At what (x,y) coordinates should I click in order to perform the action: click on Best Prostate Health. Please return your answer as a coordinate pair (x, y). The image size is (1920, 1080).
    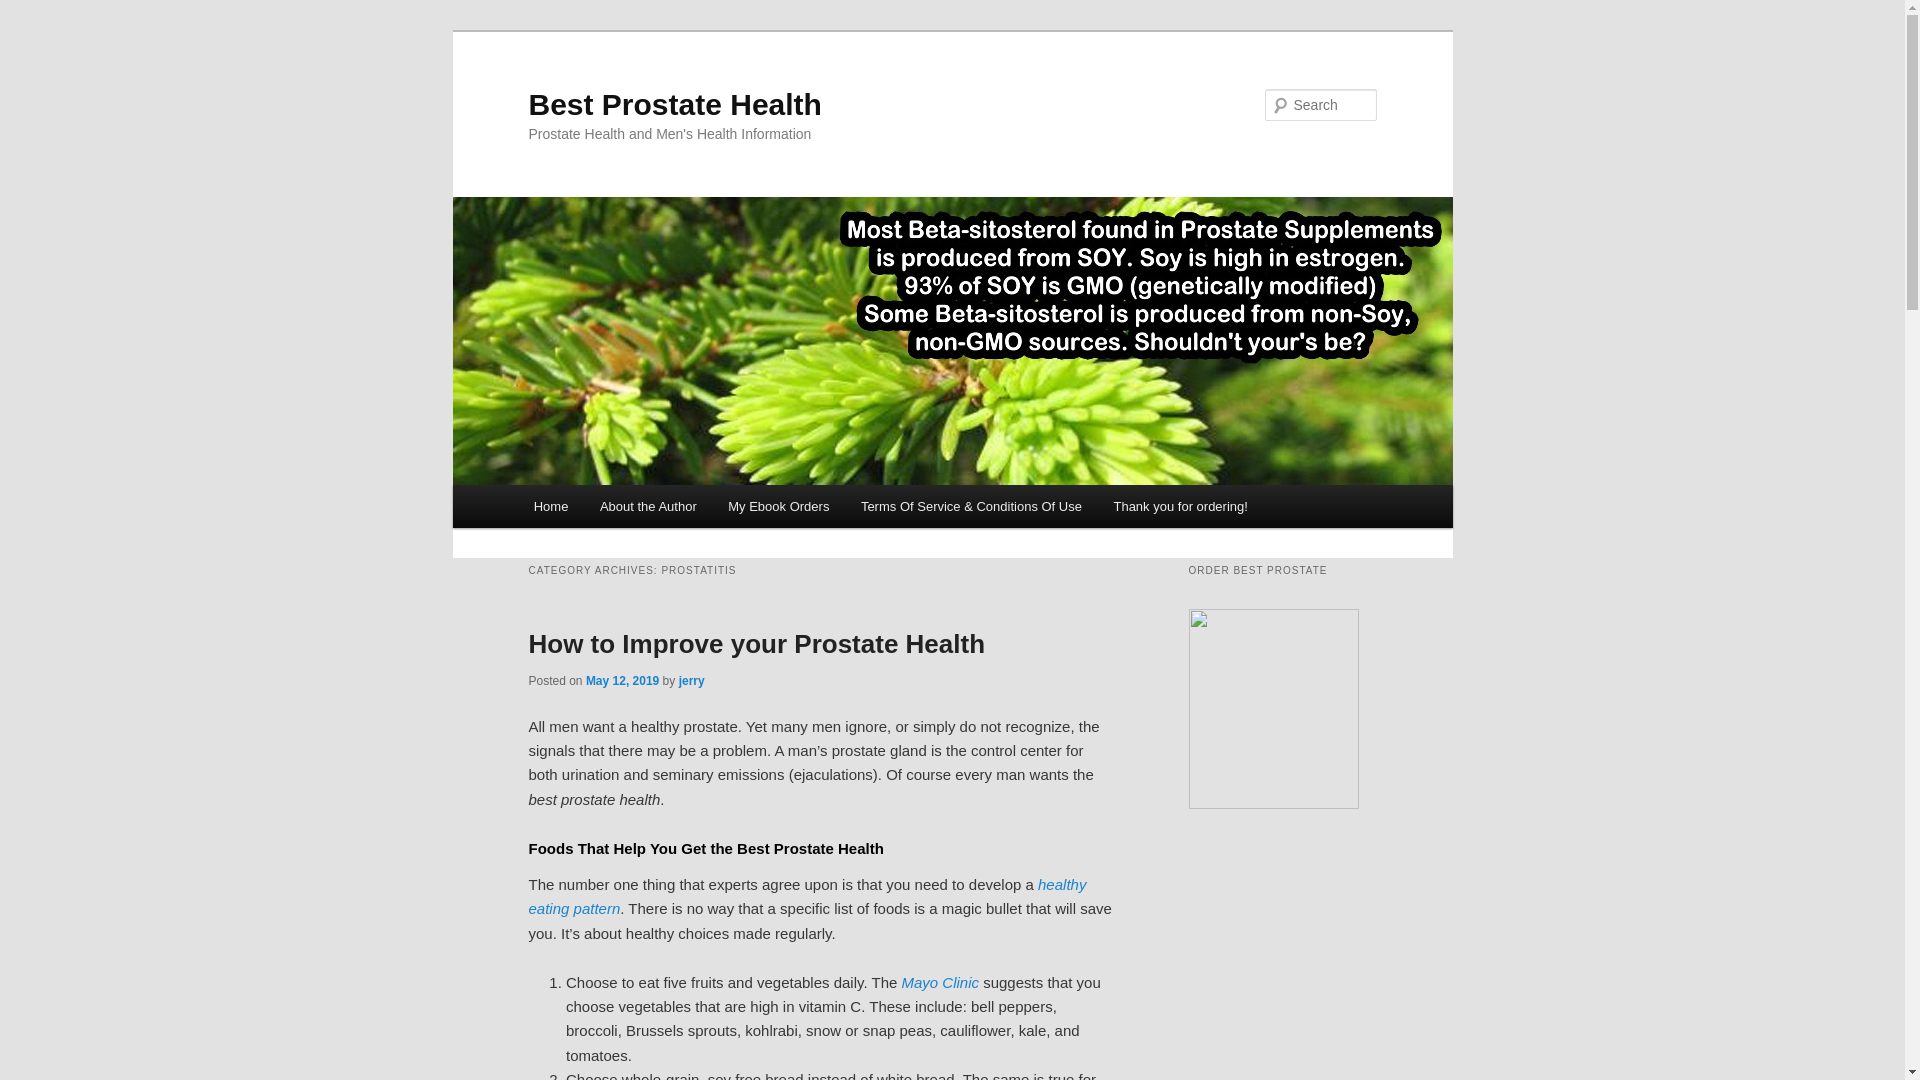
    Looking at the image, I should click on (674, 104).